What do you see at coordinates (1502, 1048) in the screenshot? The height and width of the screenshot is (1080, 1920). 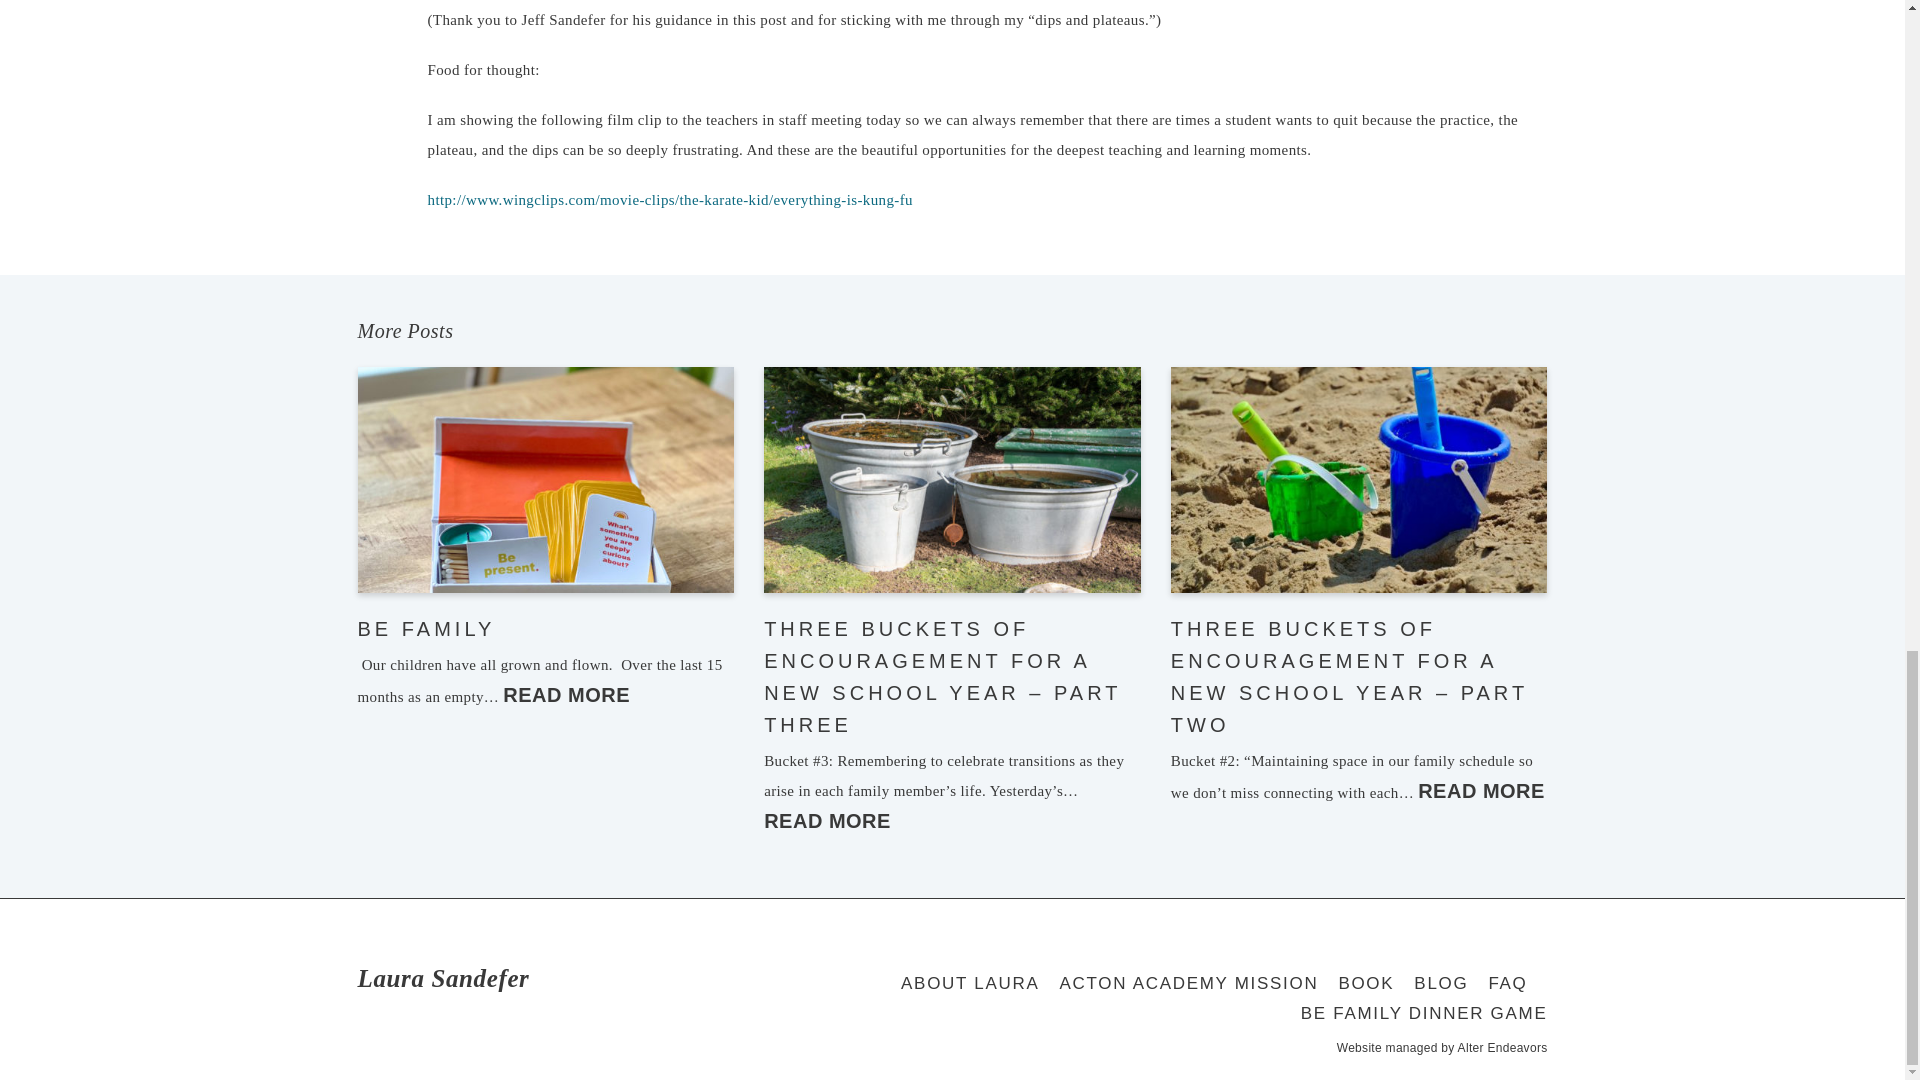 I see `Alter Endeavors` at bounding box center [1502, 1048].